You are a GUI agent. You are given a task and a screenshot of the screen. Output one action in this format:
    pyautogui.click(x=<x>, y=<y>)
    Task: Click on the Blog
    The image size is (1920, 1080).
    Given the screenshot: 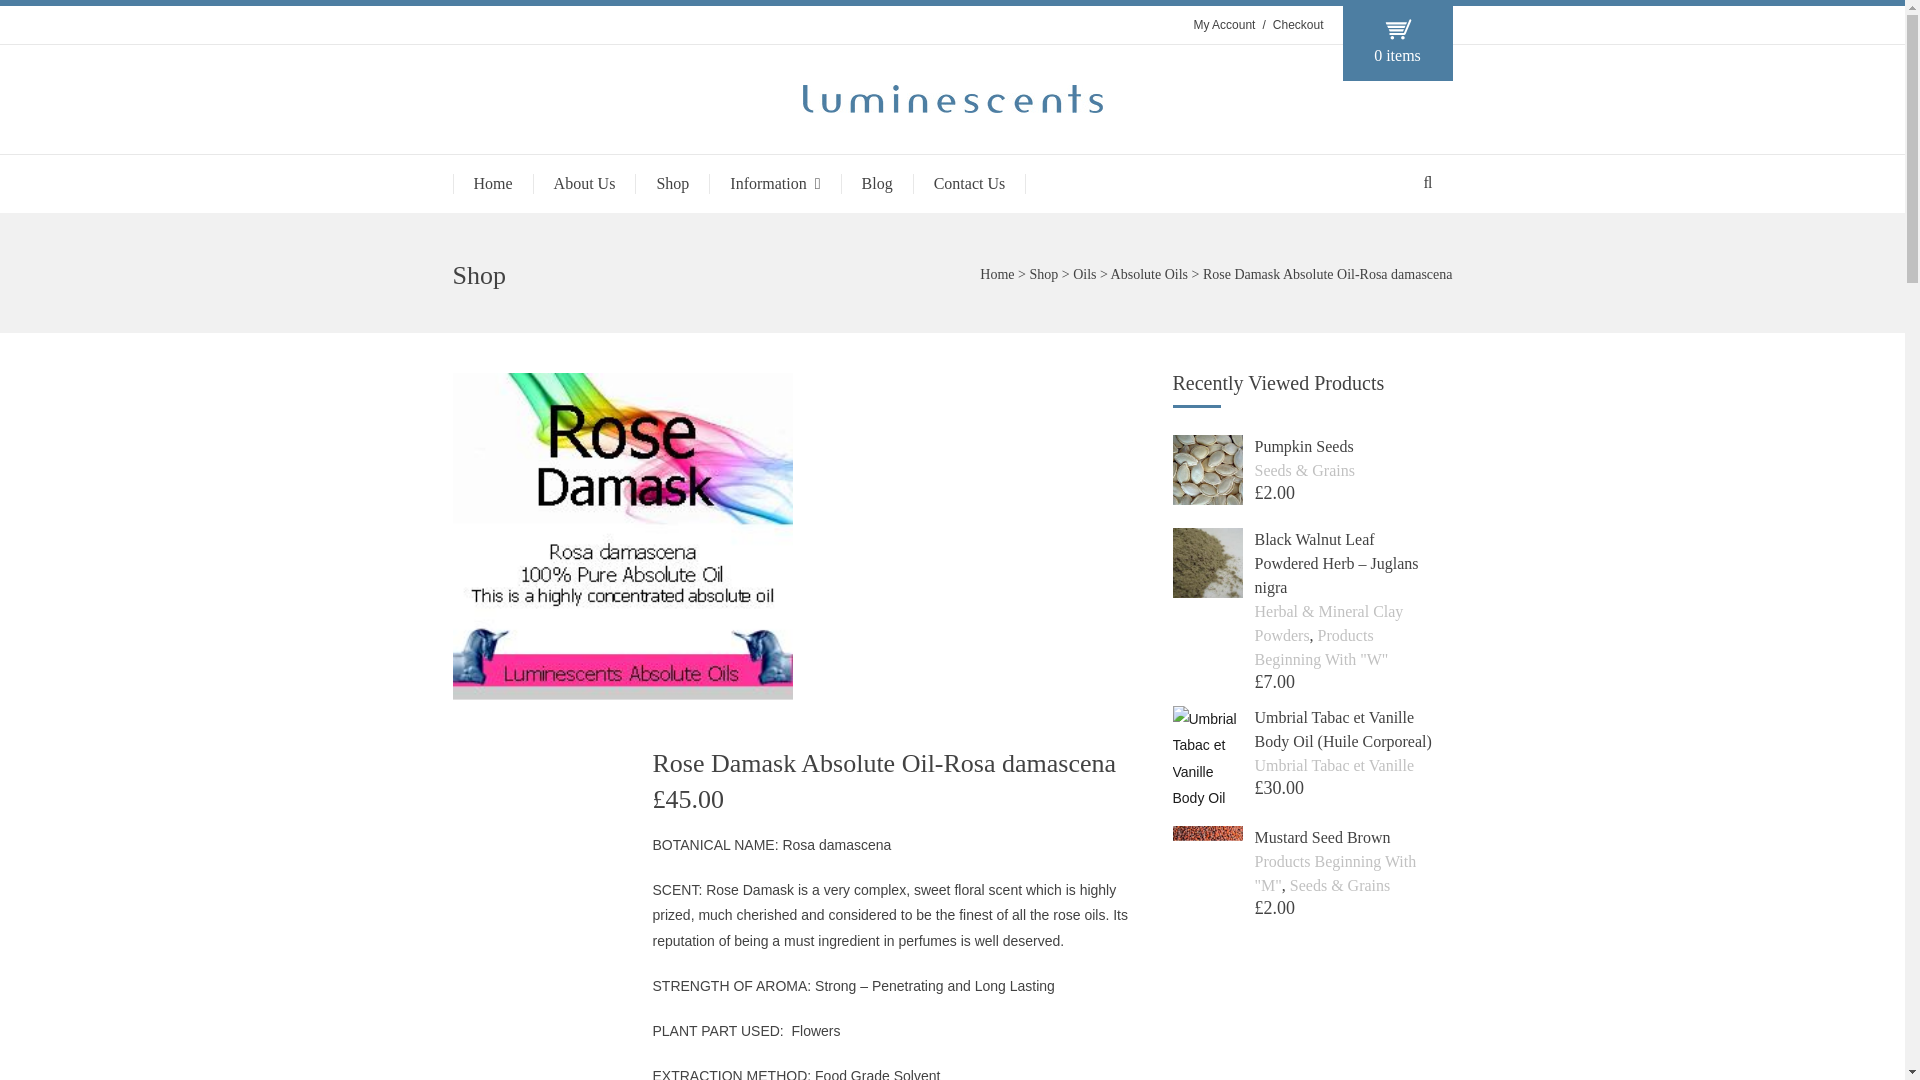 What is the action you would take?
    pyautogui.click(x=876, y=184)
    